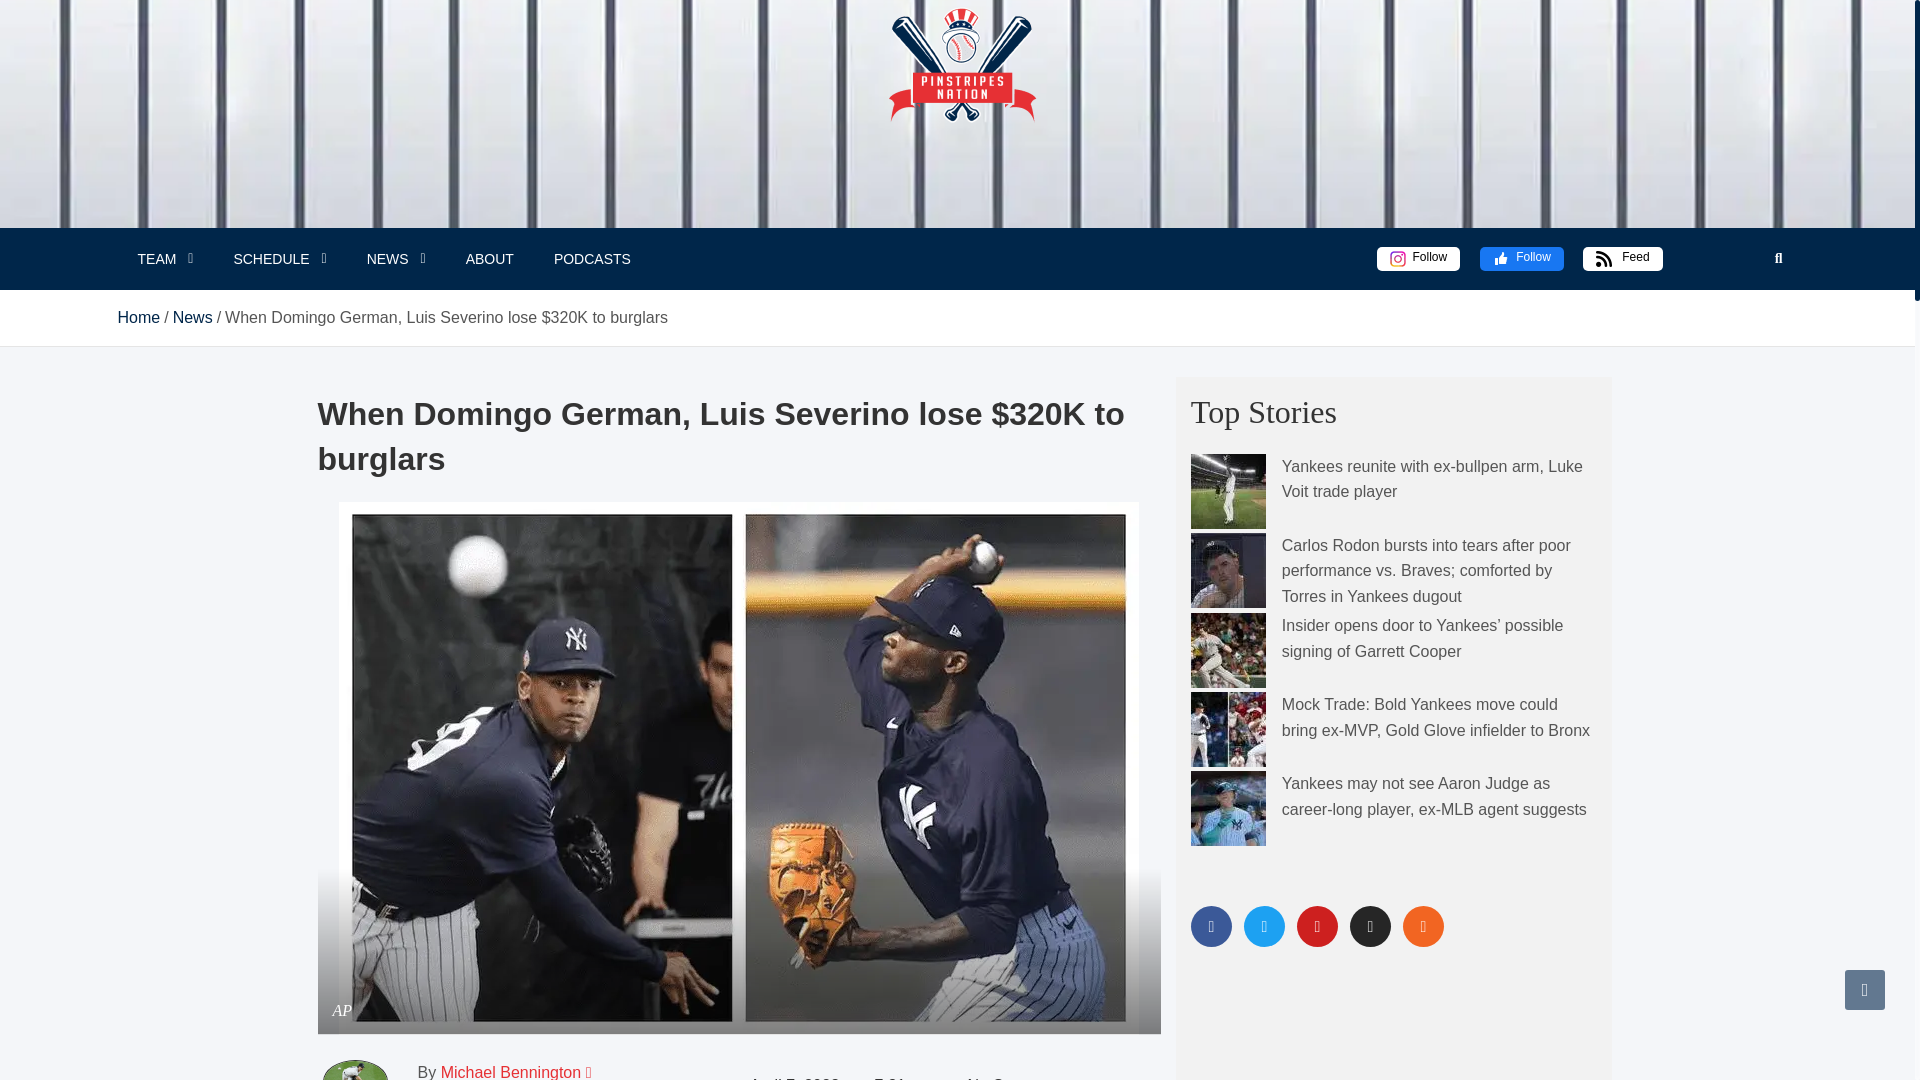 The height and width of the screenshot is (1080, 1920). Describe the element at coordinates (1522, 259) in the screenshot. I see `Follow` at that location.